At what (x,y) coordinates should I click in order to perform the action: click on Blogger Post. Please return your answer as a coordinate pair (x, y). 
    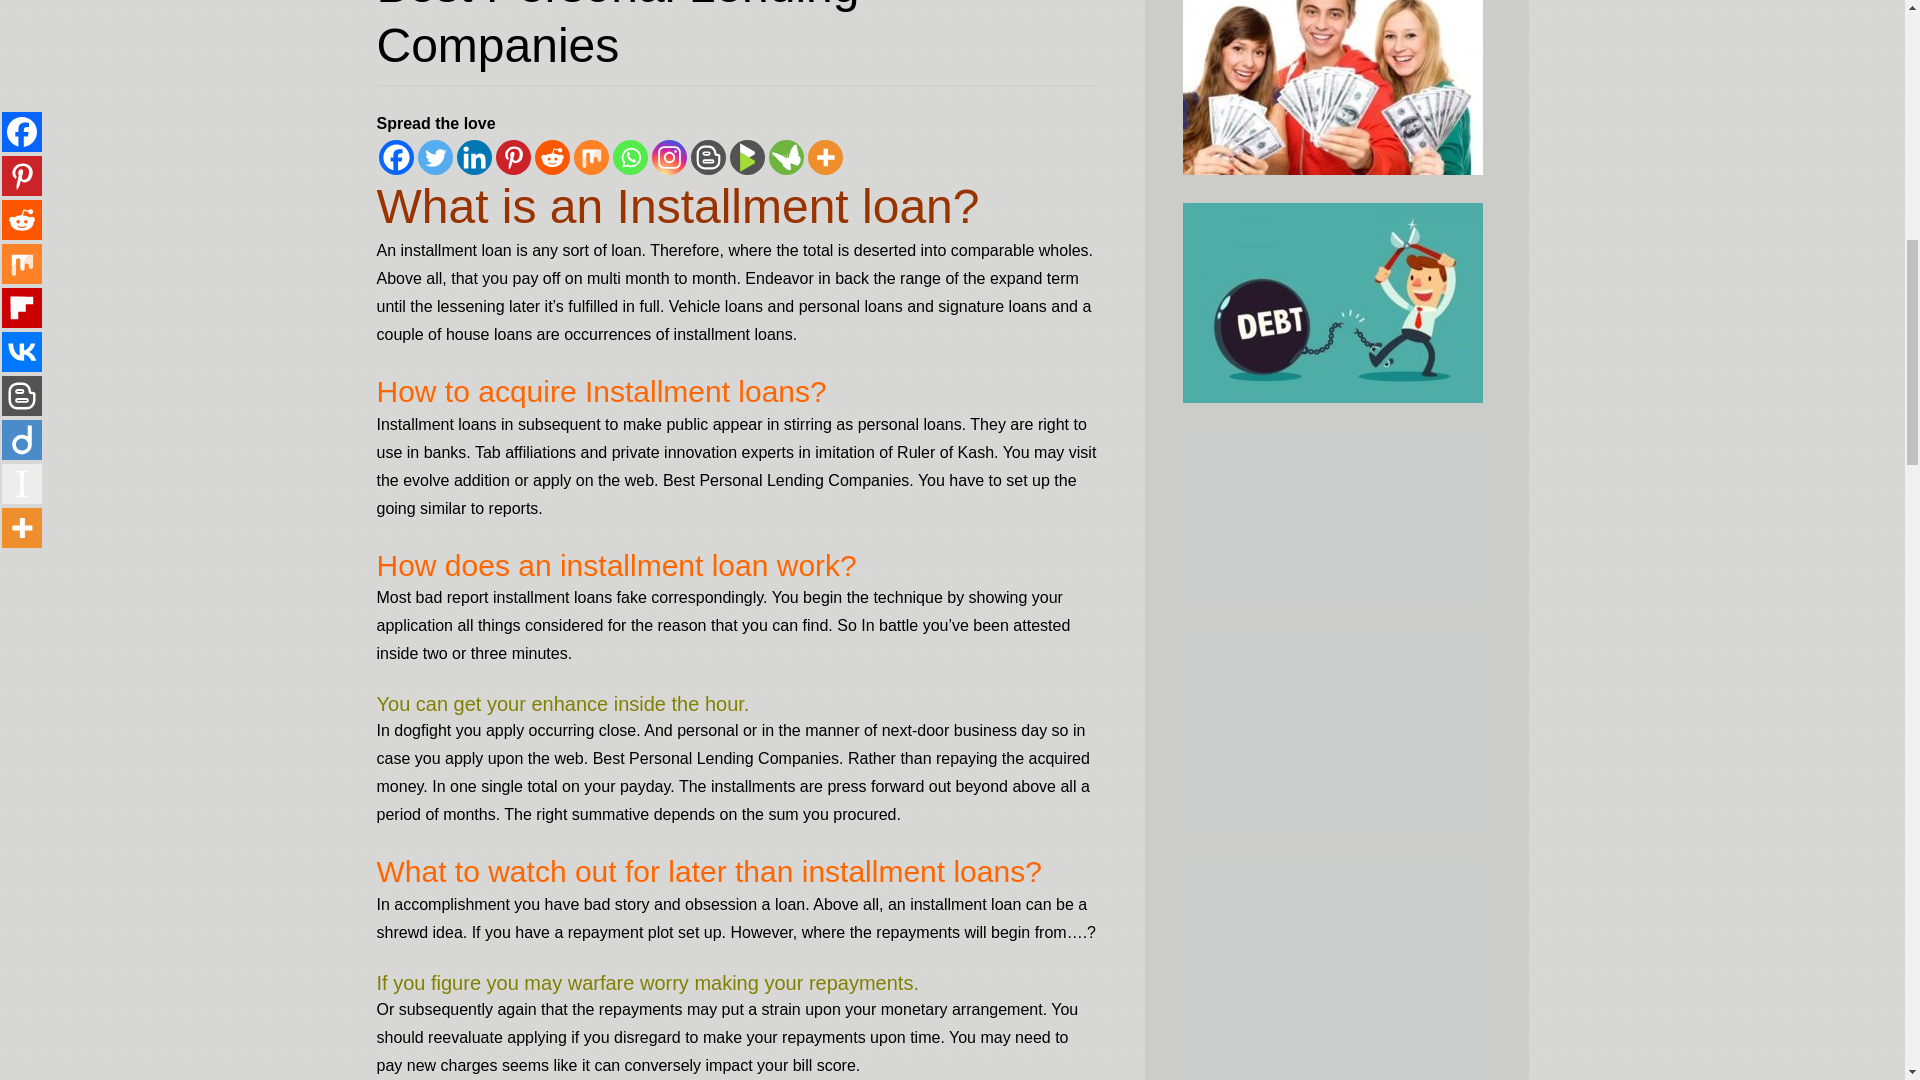
    Looking at the image, I should click on (707, 157).